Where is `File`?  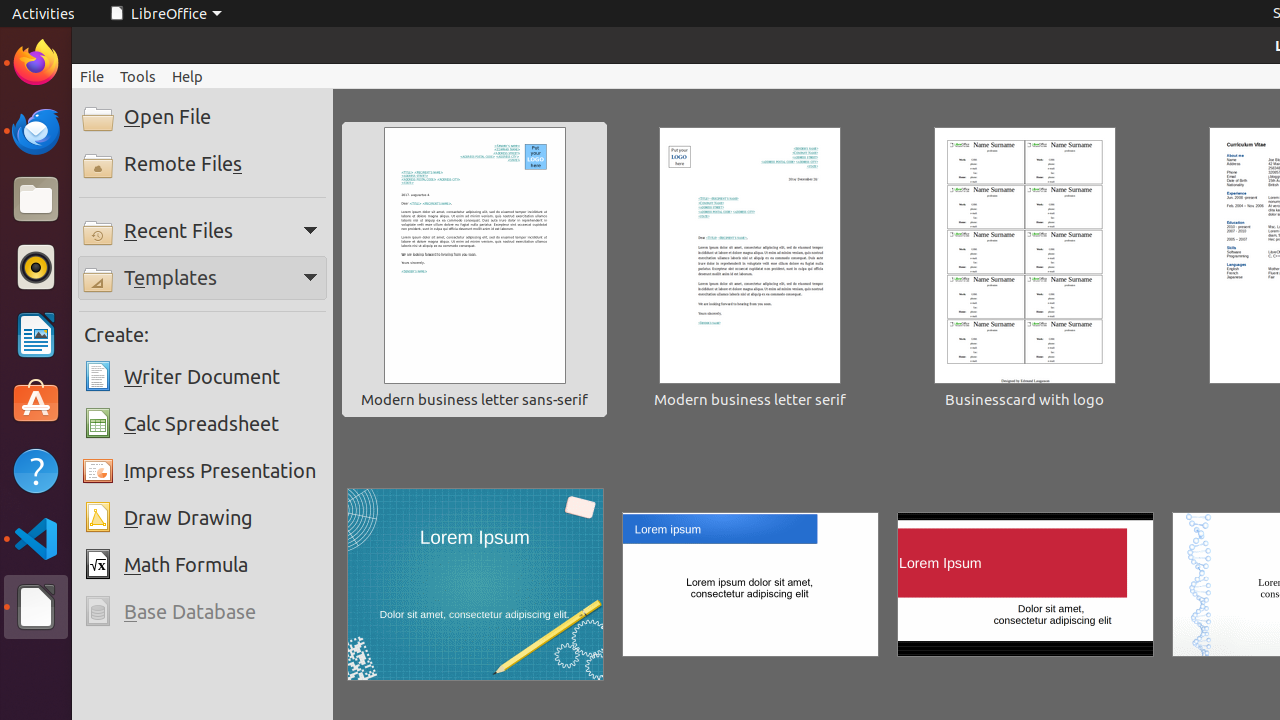
File is located at coordinates (92, 76).